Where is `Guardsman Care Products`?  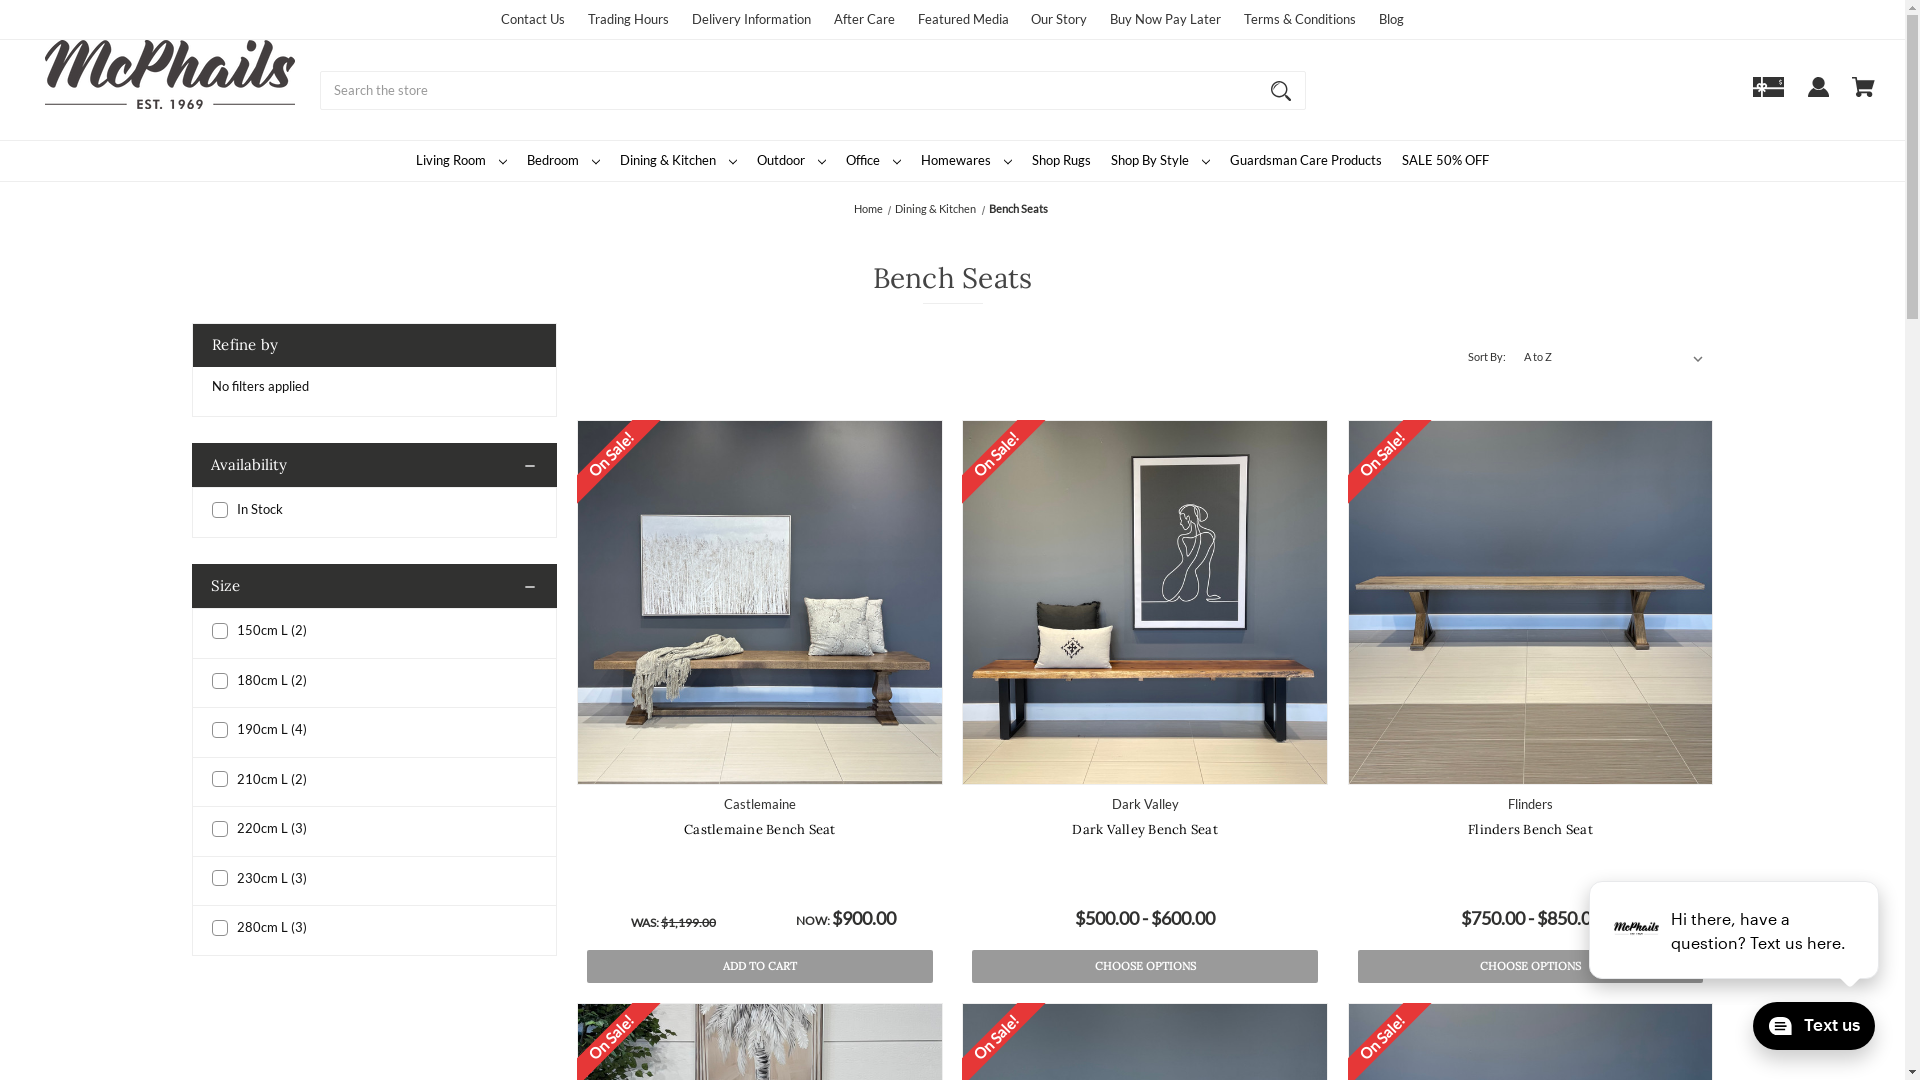 Guardsman Care Products is located at coordinates (1306, 161).